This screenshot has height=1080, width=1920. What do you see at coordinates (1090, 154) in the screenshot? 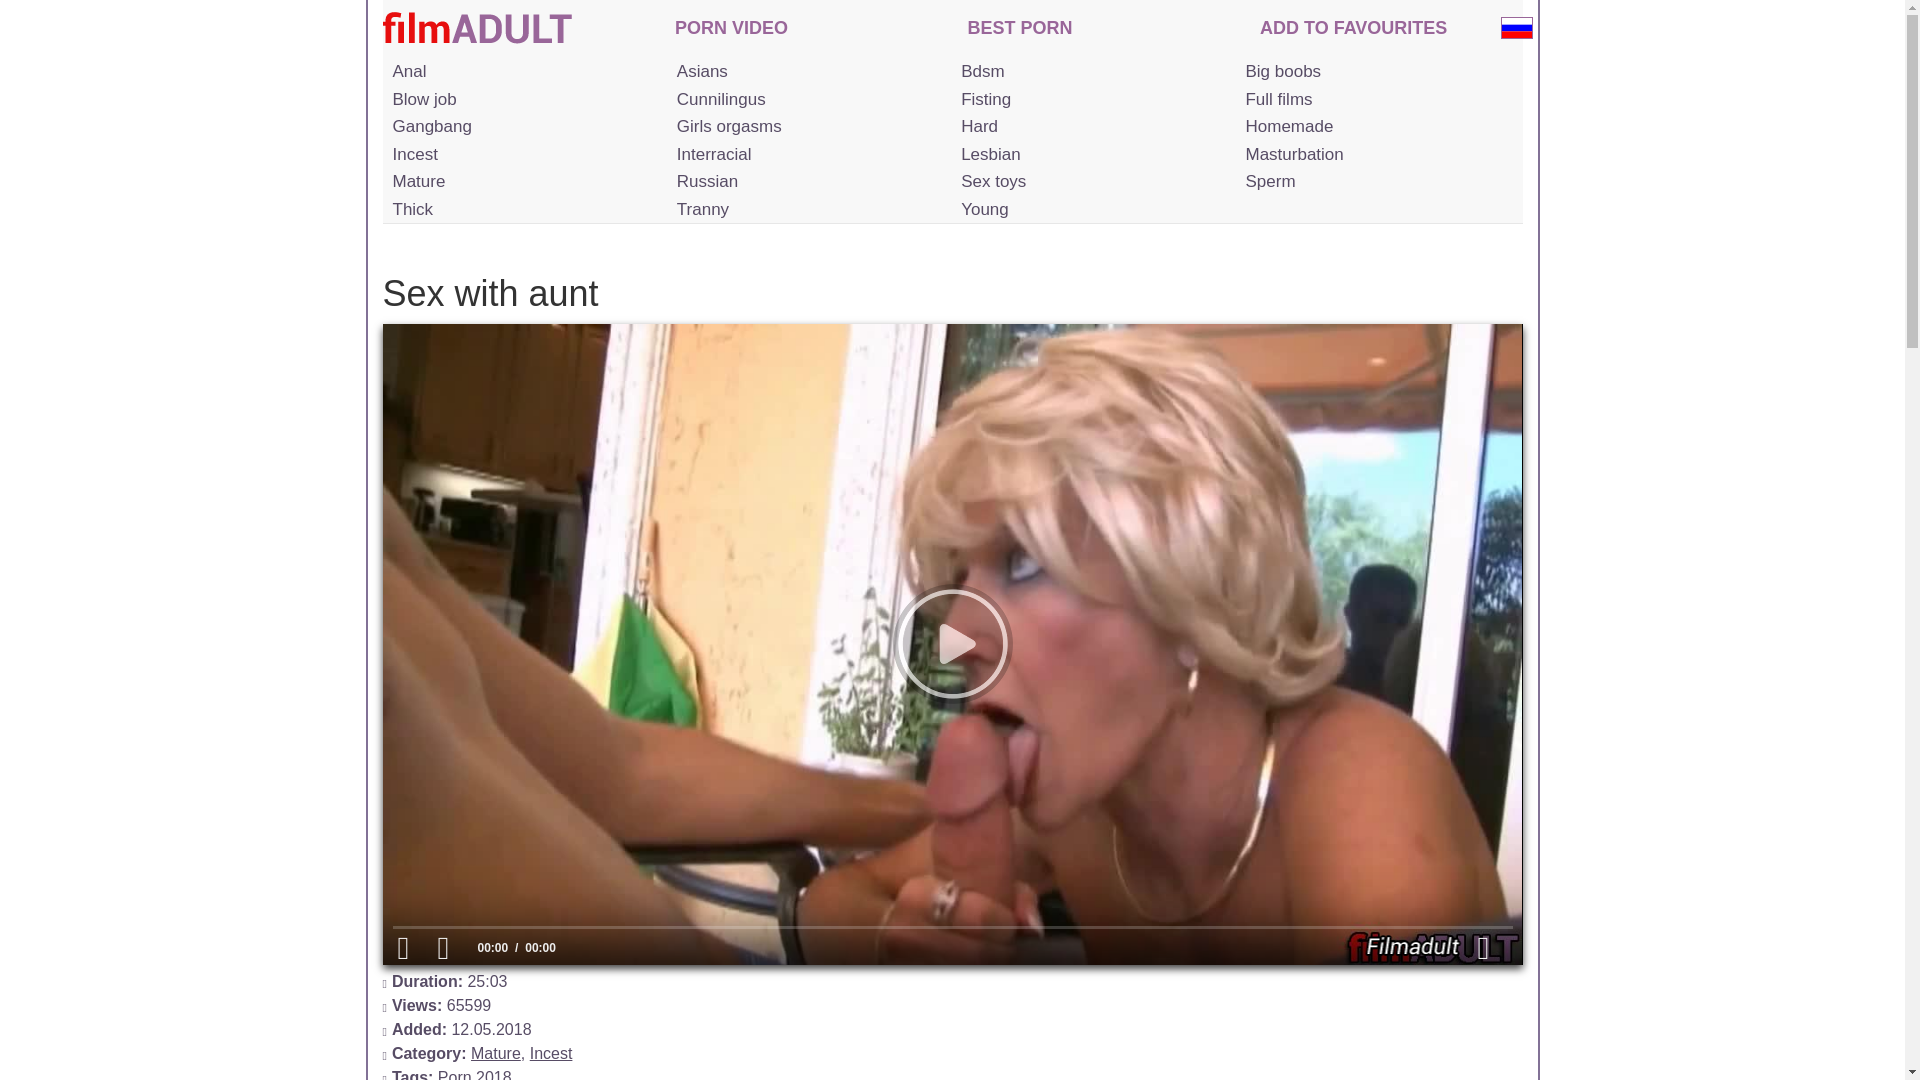
I see `Lesbian` at bounding box center [1090, 154].